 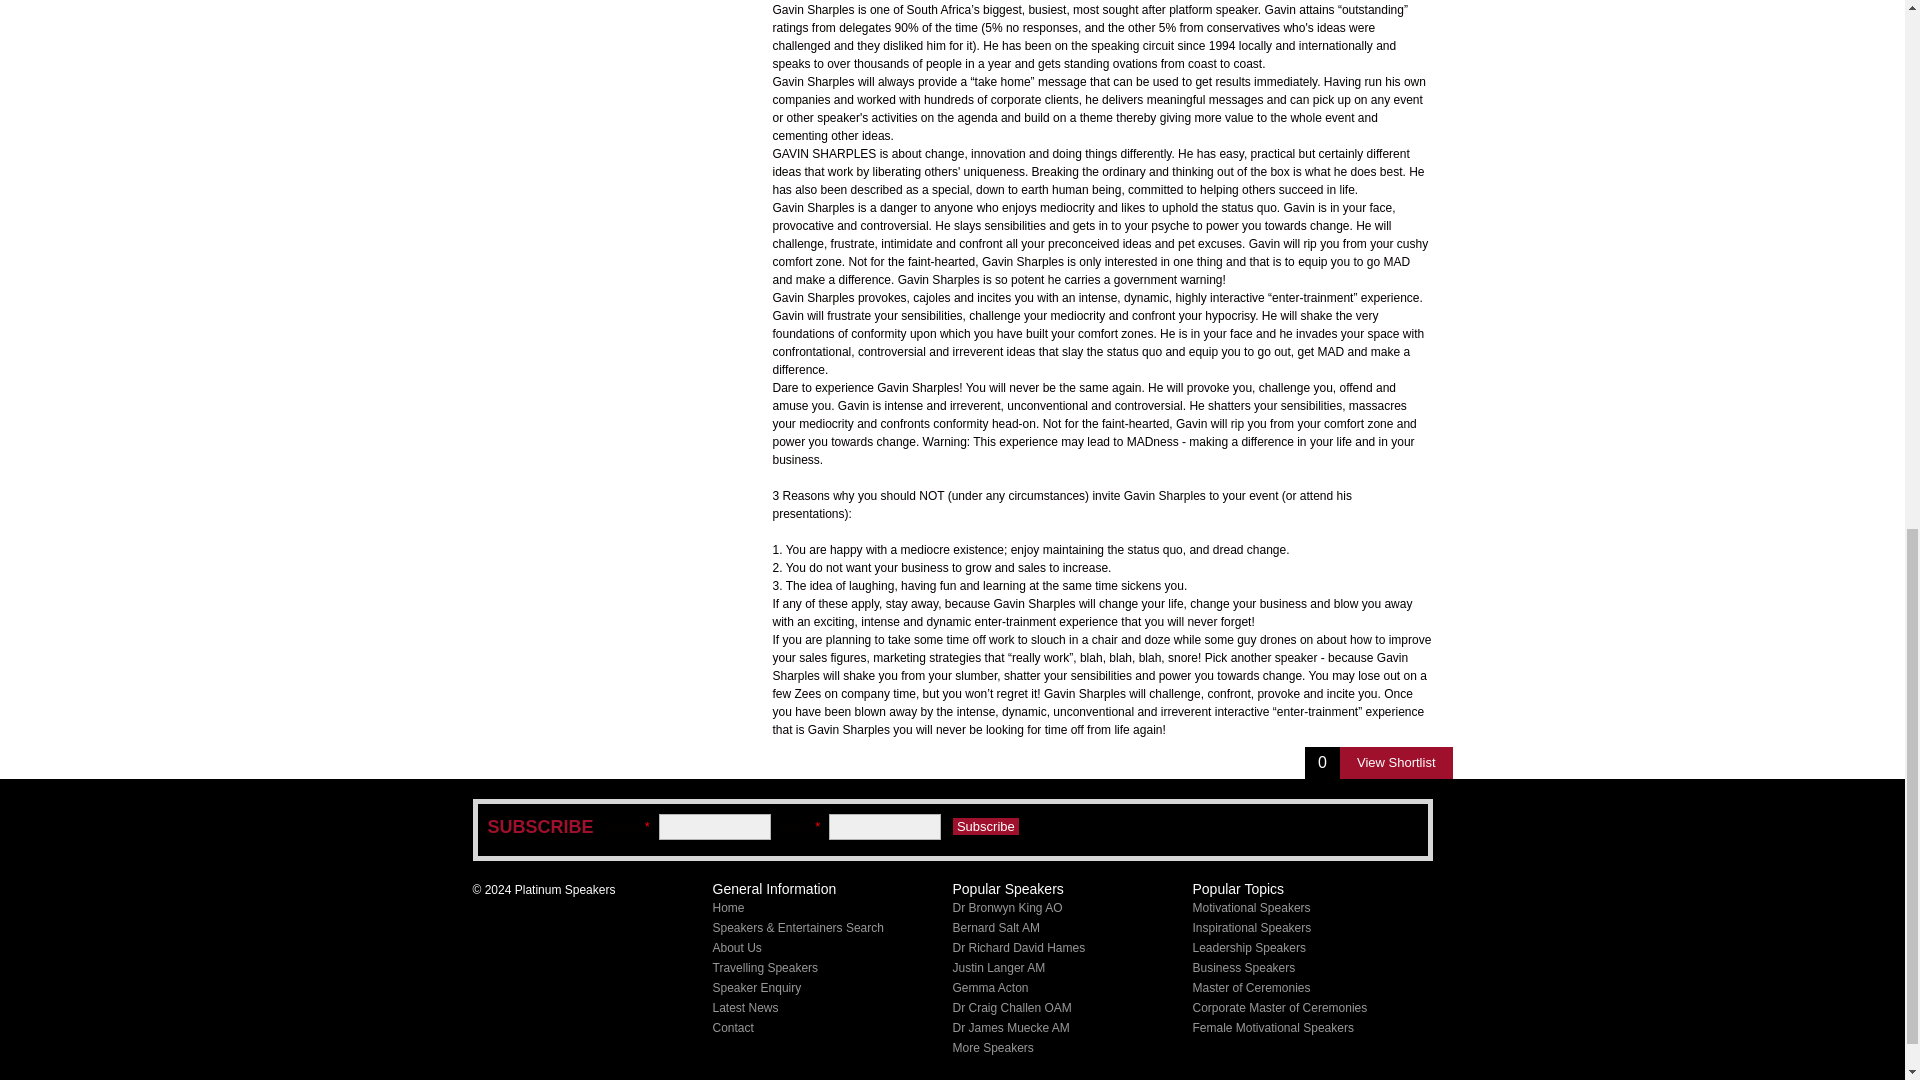 I want to click on Home, so click(x=728, y=907).